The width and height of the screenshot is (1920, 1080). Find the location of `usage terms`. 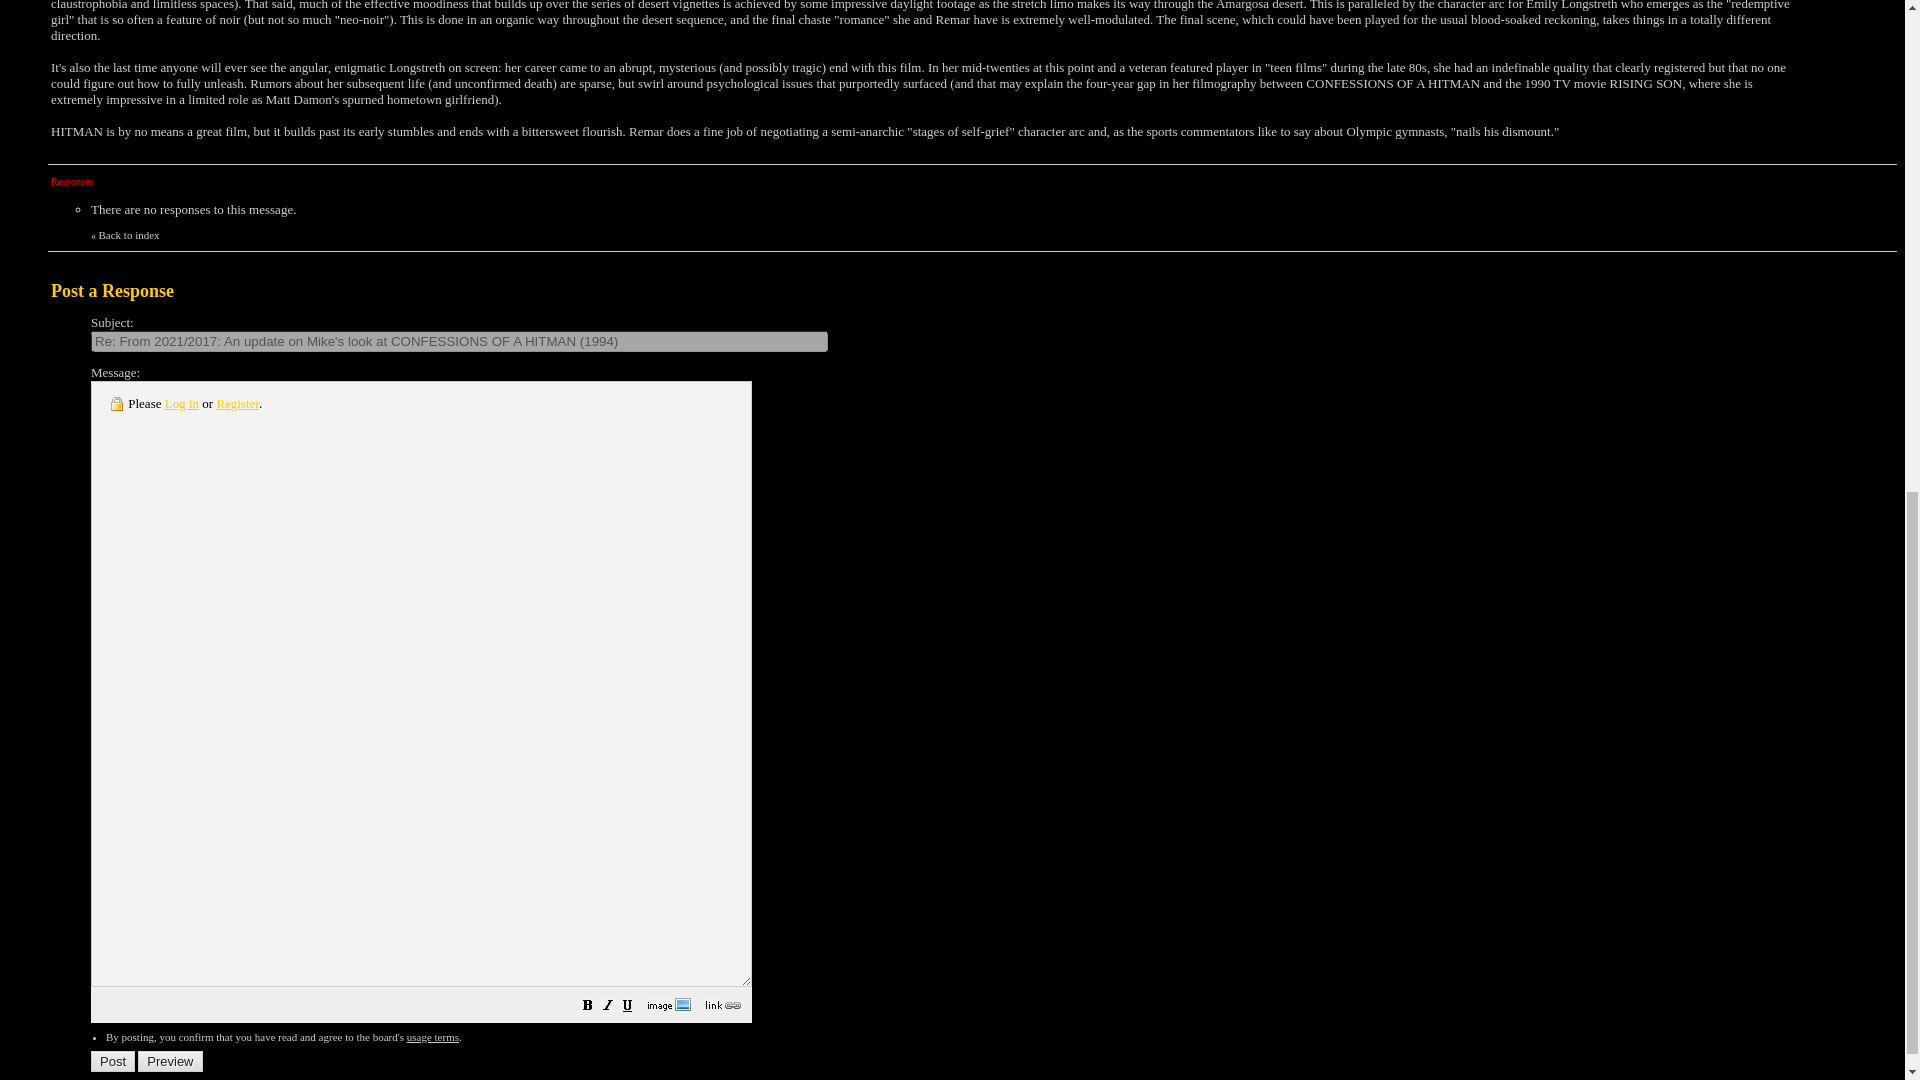

usage terms is located at coordinates (432, 1037).